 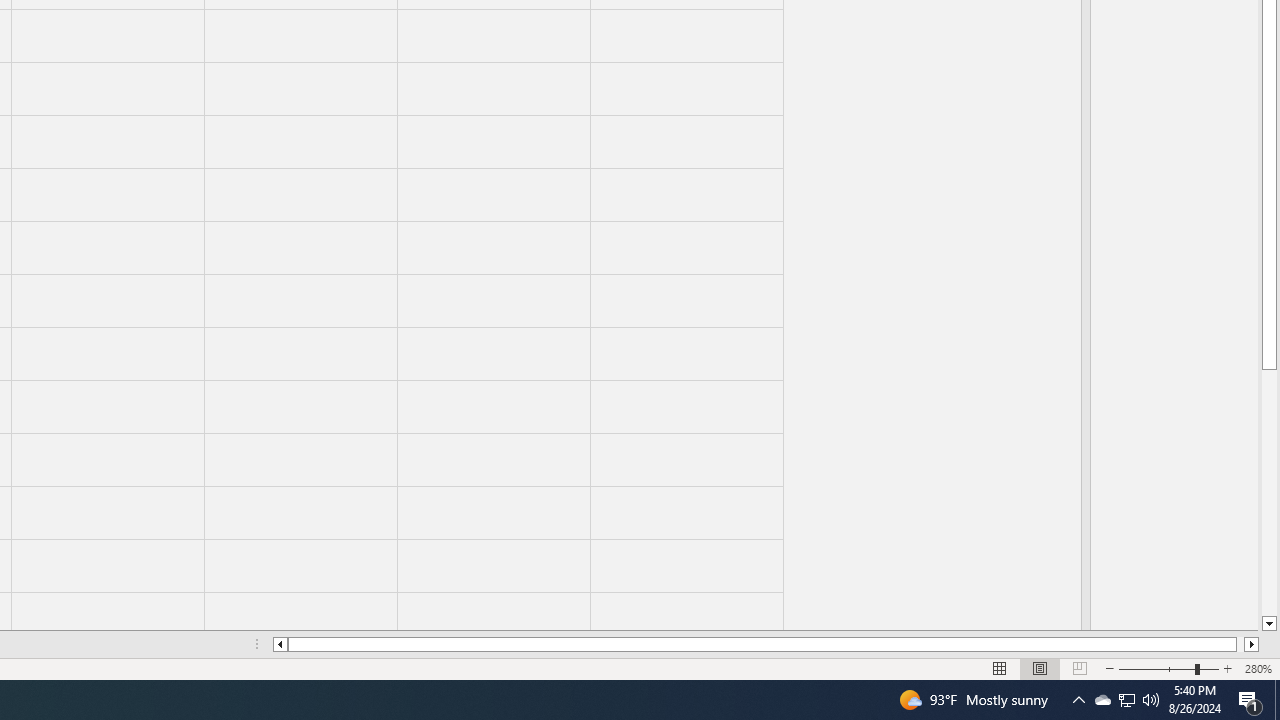 What do you see at coordinates (1268, 493) in the screenshot?
I see `Page down` at bounding box center [1268, 493].